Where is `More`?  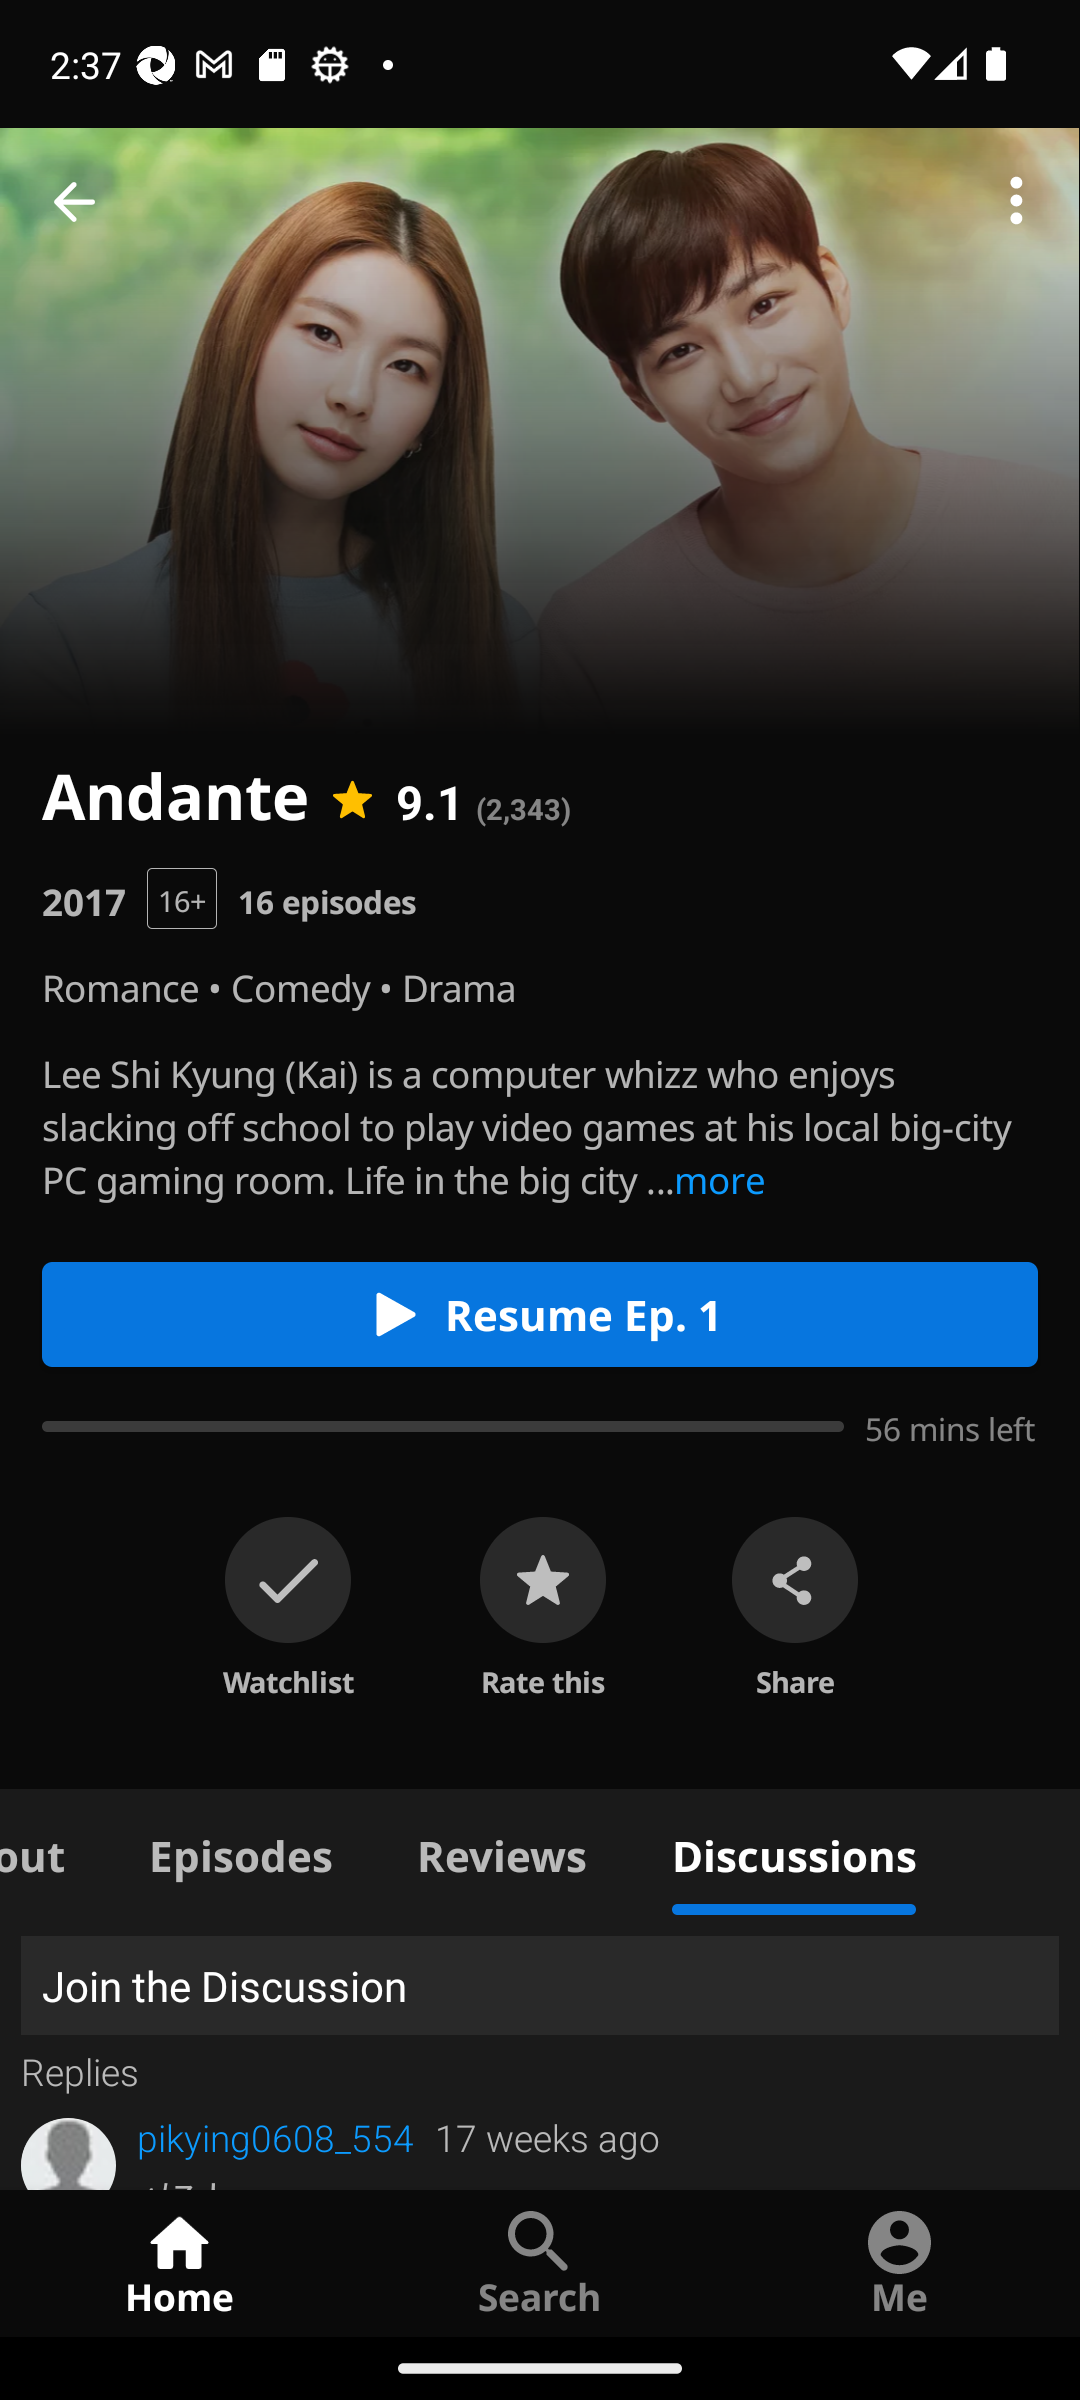
More is located at coordinates (1016, 202).